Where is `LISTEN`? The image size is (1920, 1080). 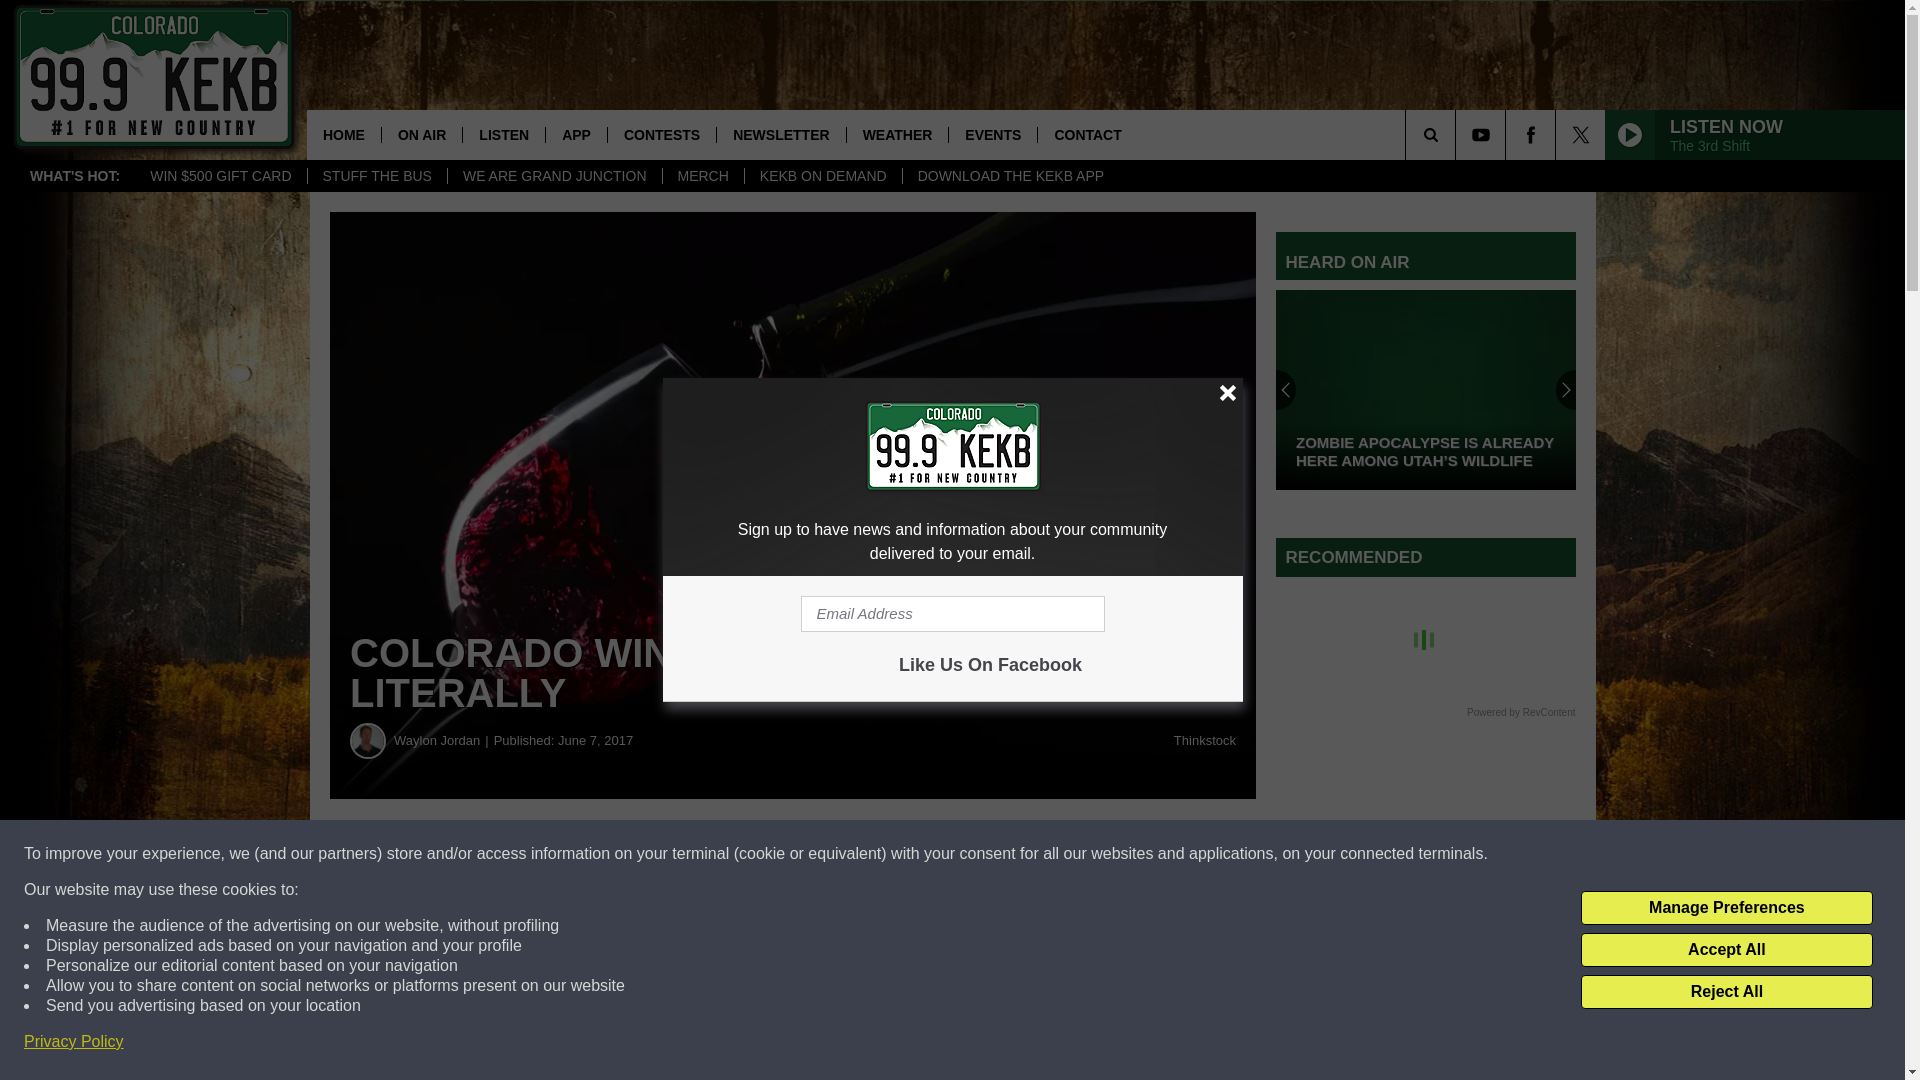 LISTEN is located at coordinates (504, 134).